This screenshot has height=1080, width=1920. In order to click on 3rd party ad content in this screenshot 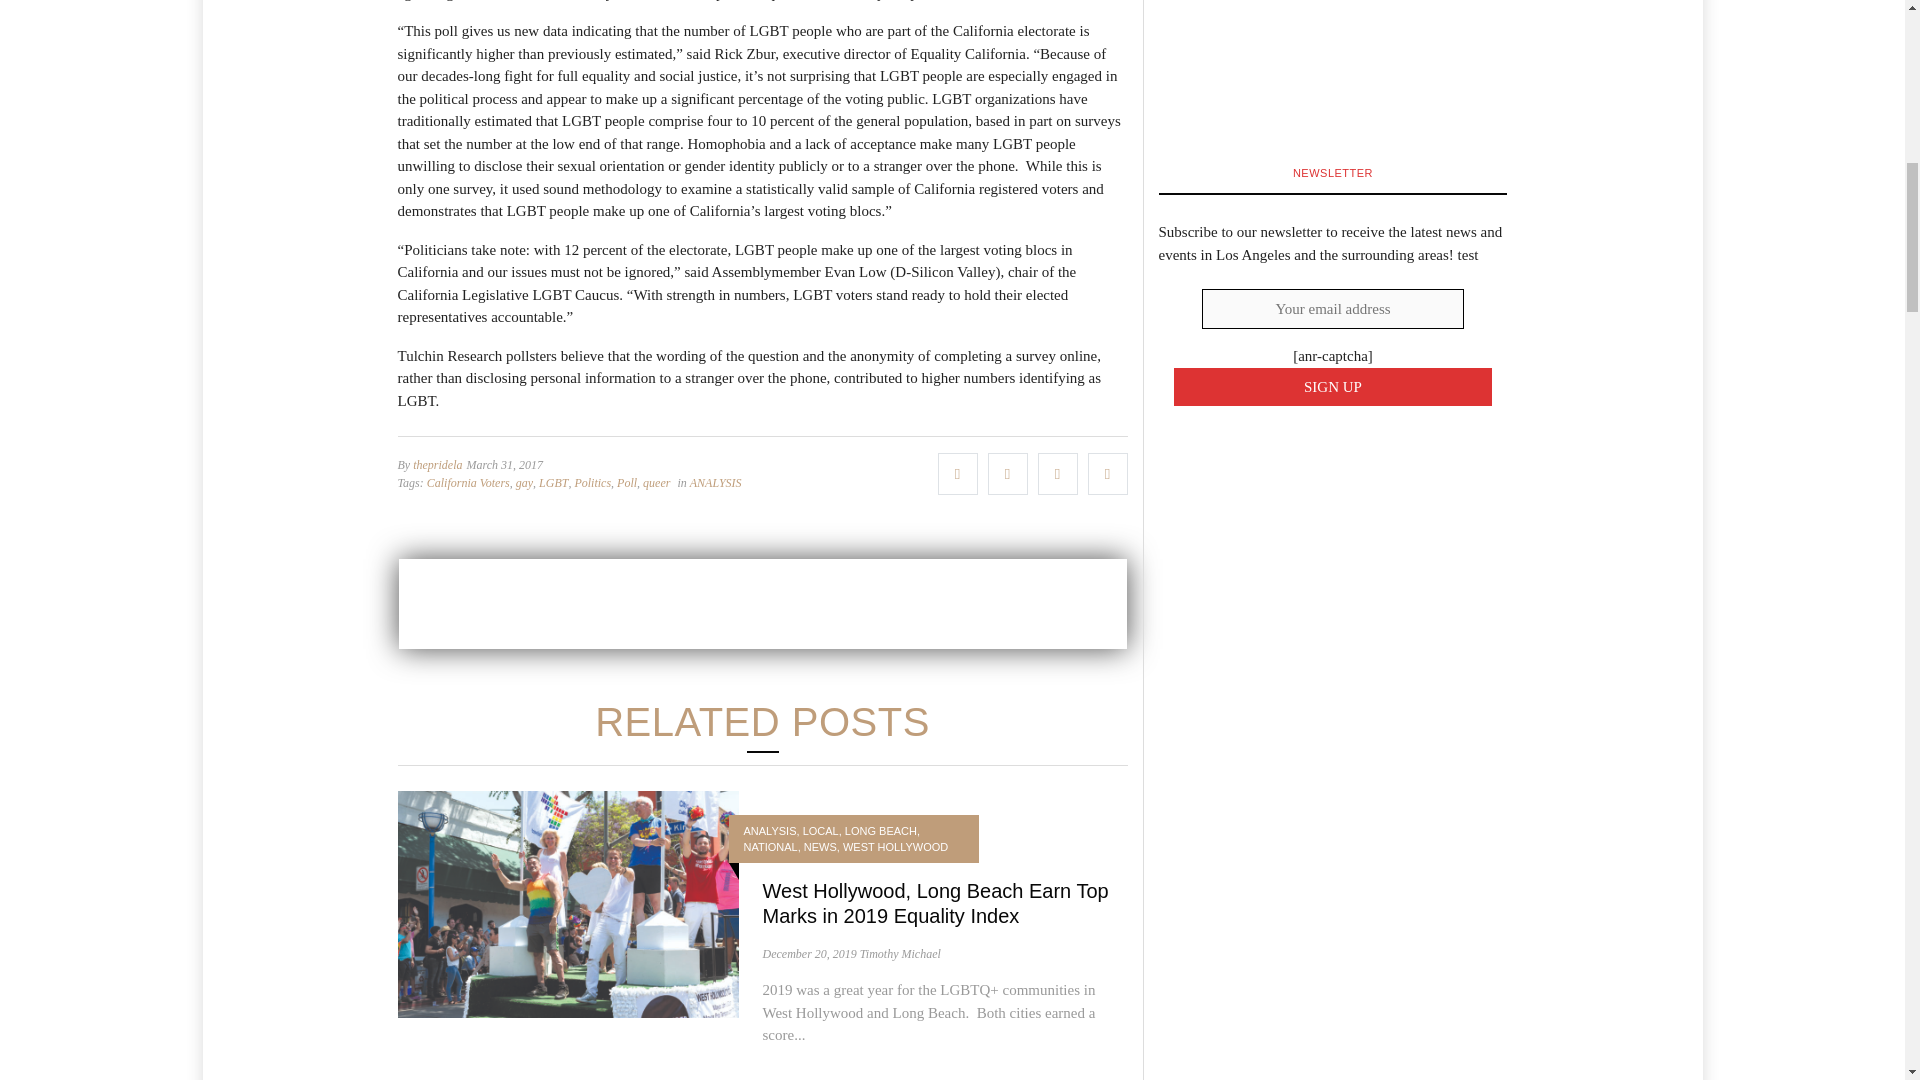, I will do `click(761, 604)`.